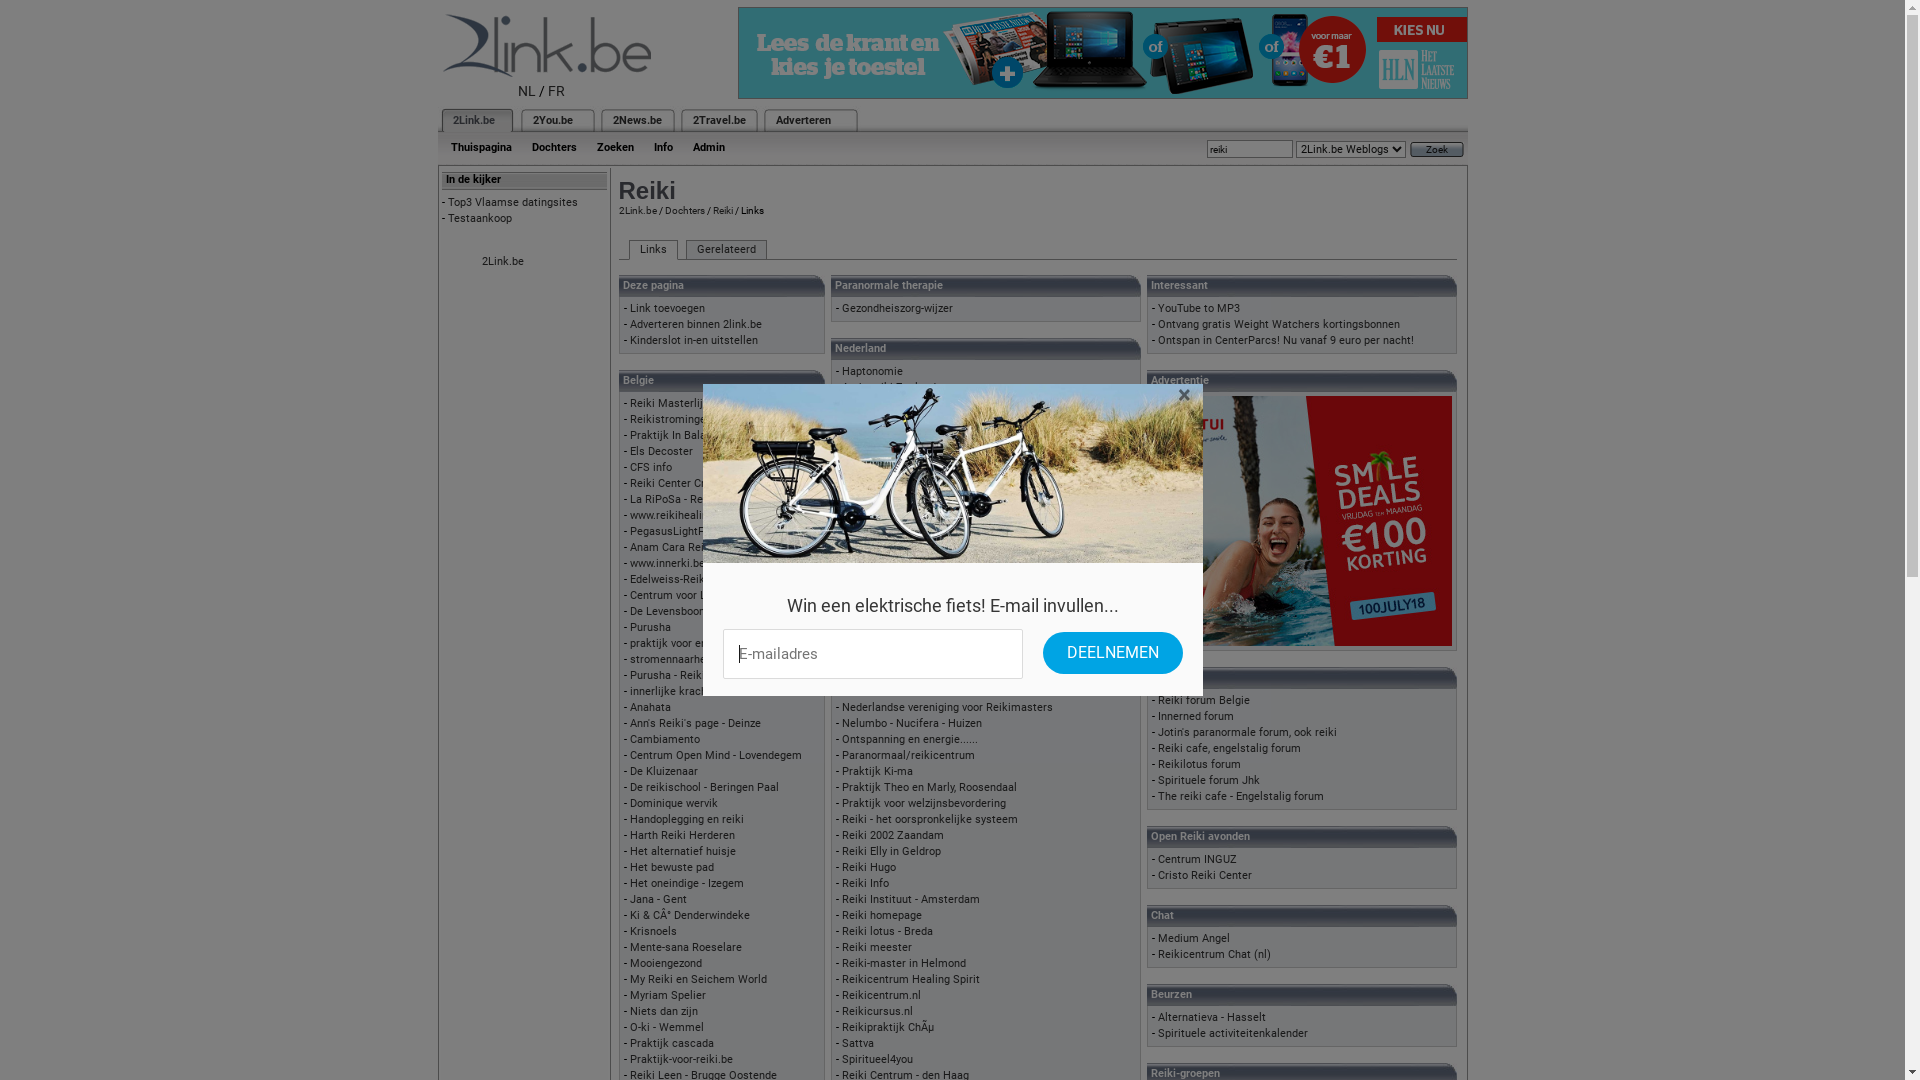  What do you see at coordinates (527, 91) in the screenshot?
I see `NL` at bounding box center [527, 91].